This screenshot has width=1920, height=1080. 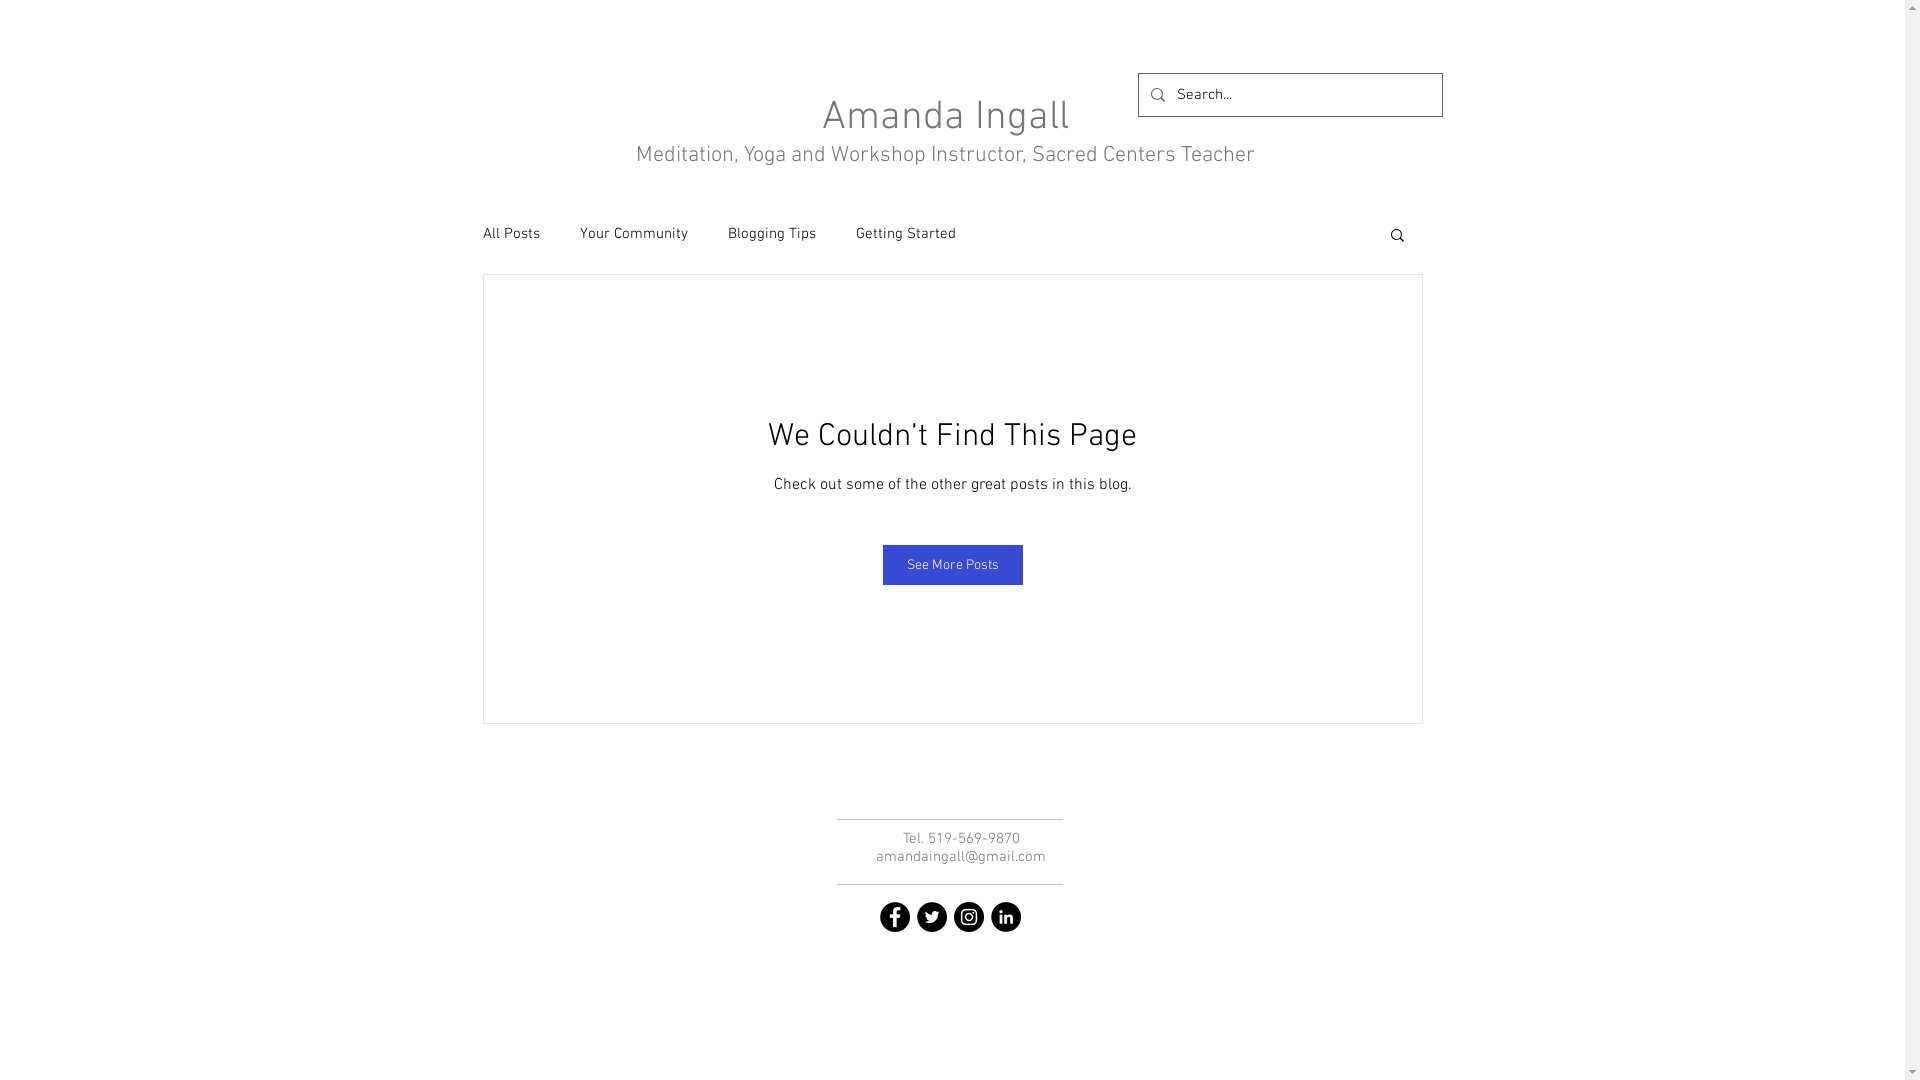 What do you see at coordinates (946, 118) in the screenshot?
I see `Amanda Ingall` at bounding box center [946, 118].